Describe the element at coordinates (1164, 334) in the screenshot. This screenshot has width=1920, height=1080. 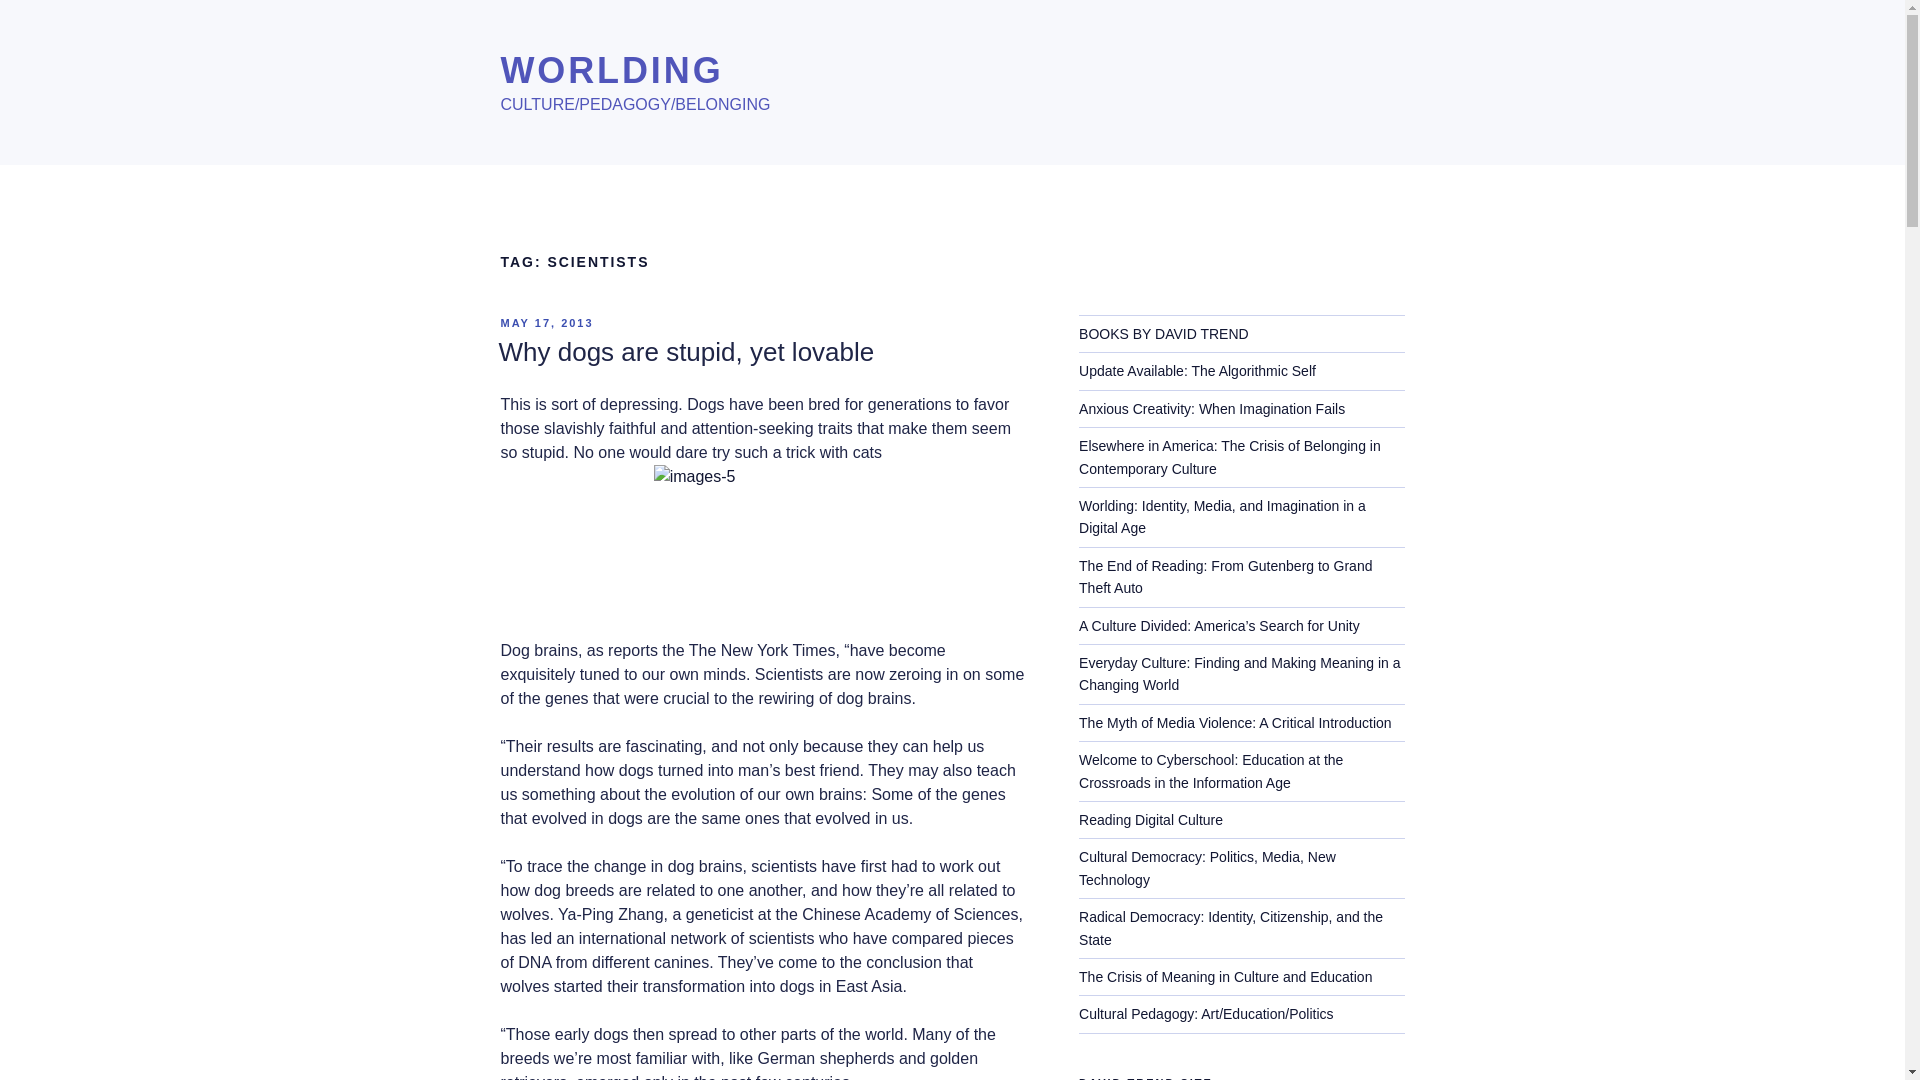
I see `BOOKS BY DAVID TREND` at that location.